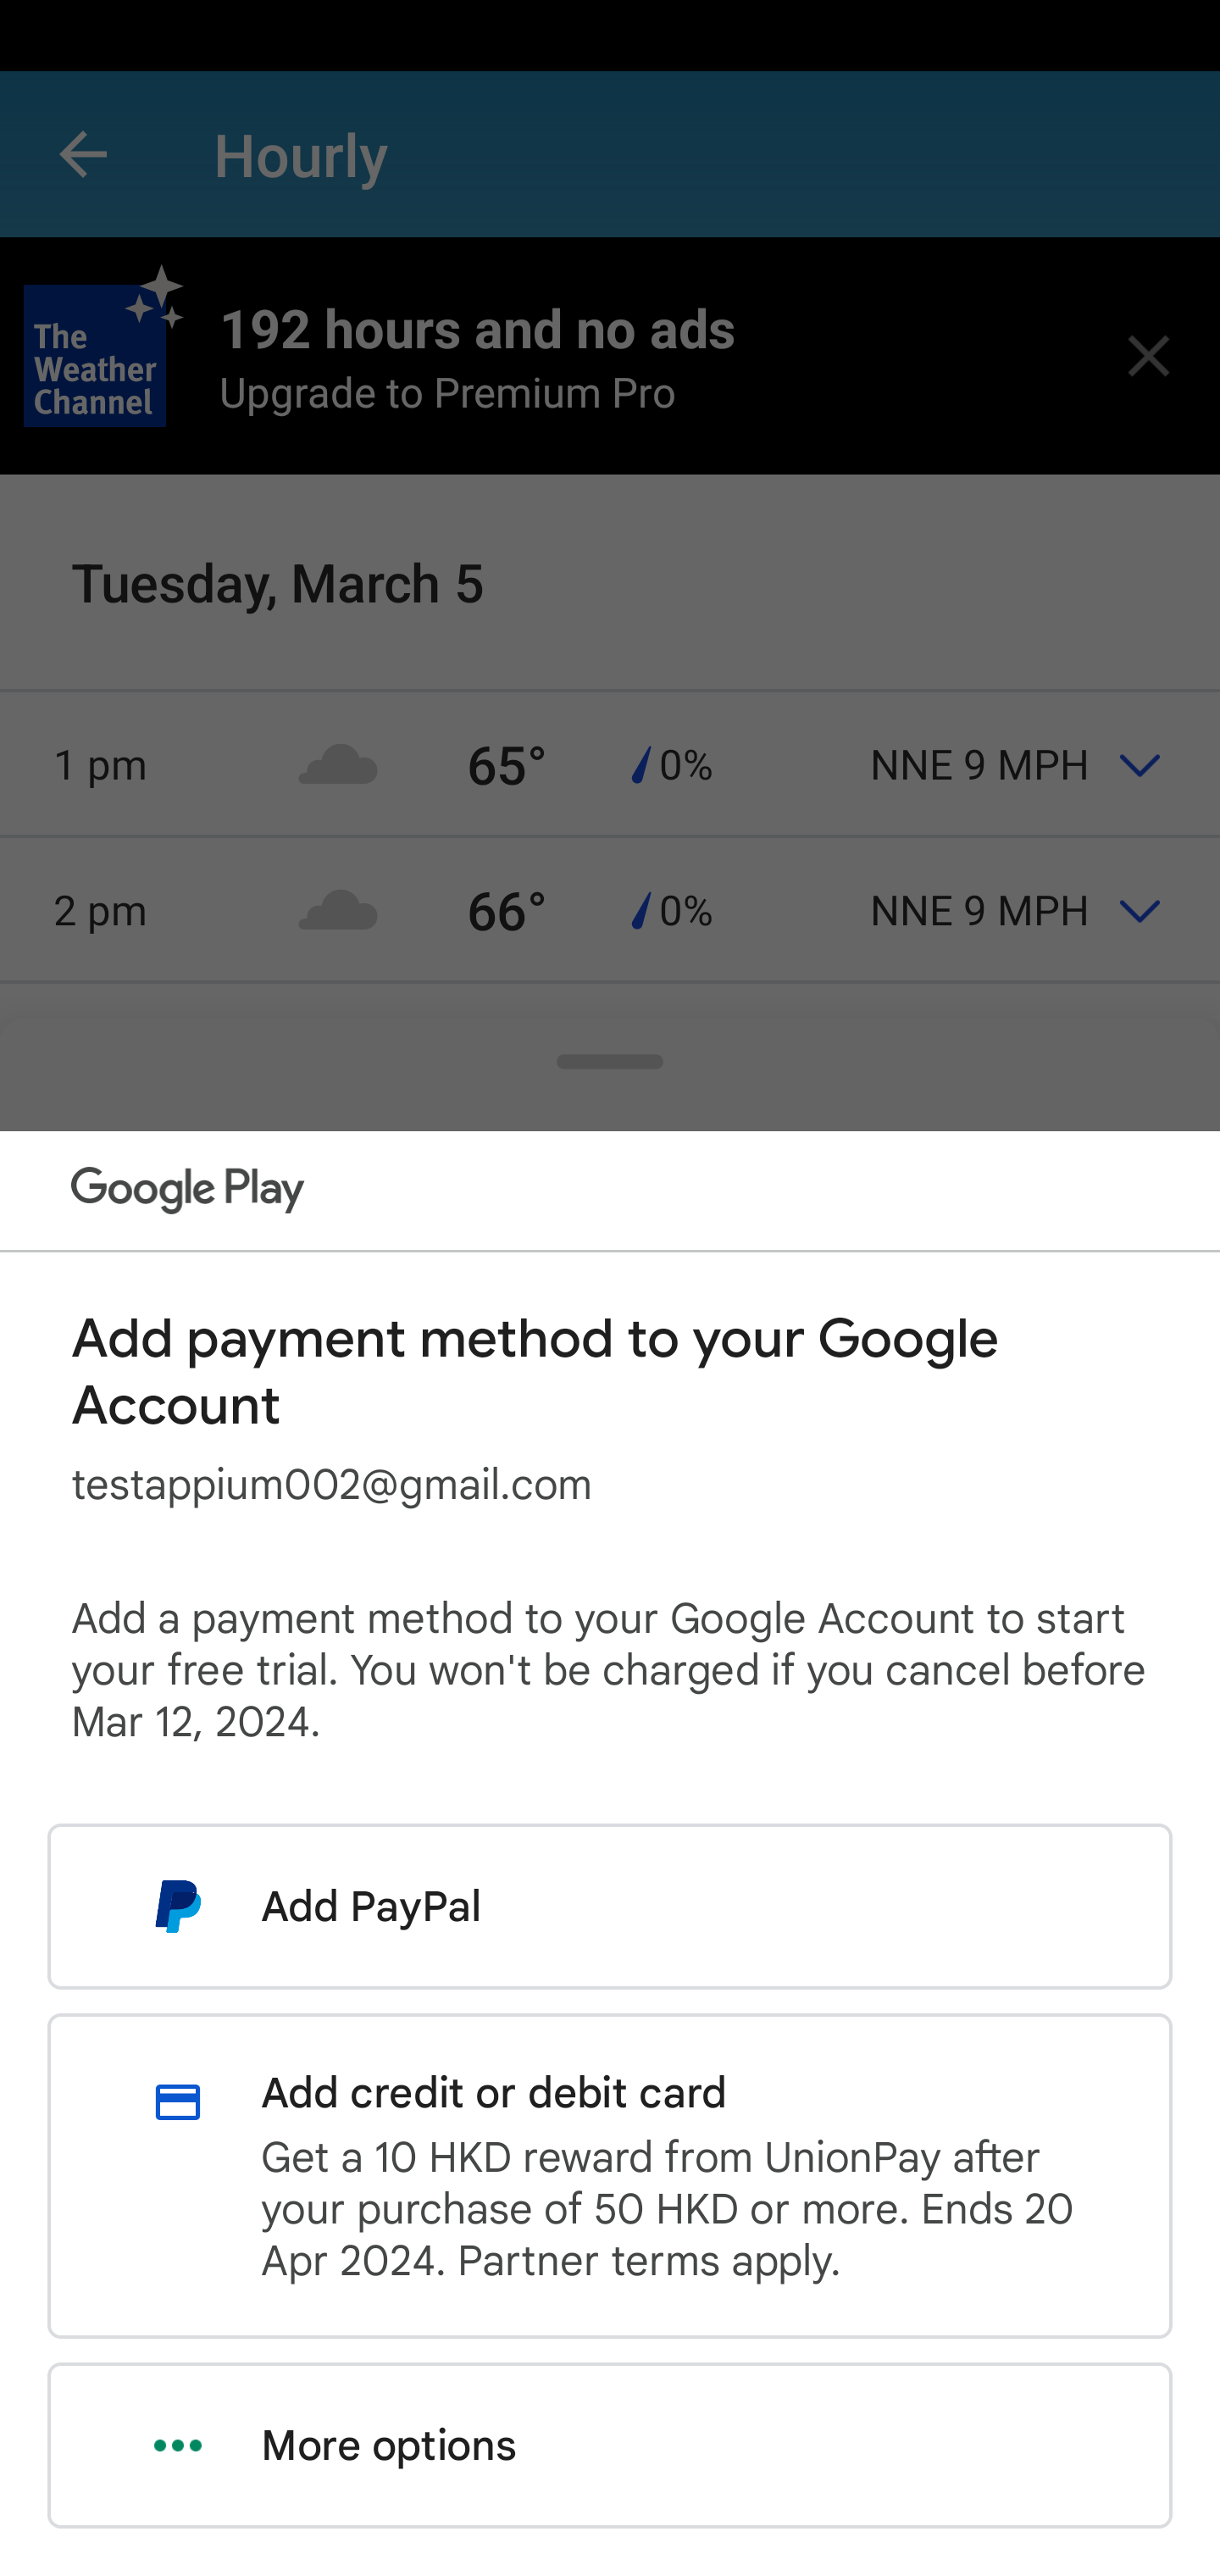 The height and width of the screenshot is (2576, 1220). I want to click on More options, so click(610, 2446).